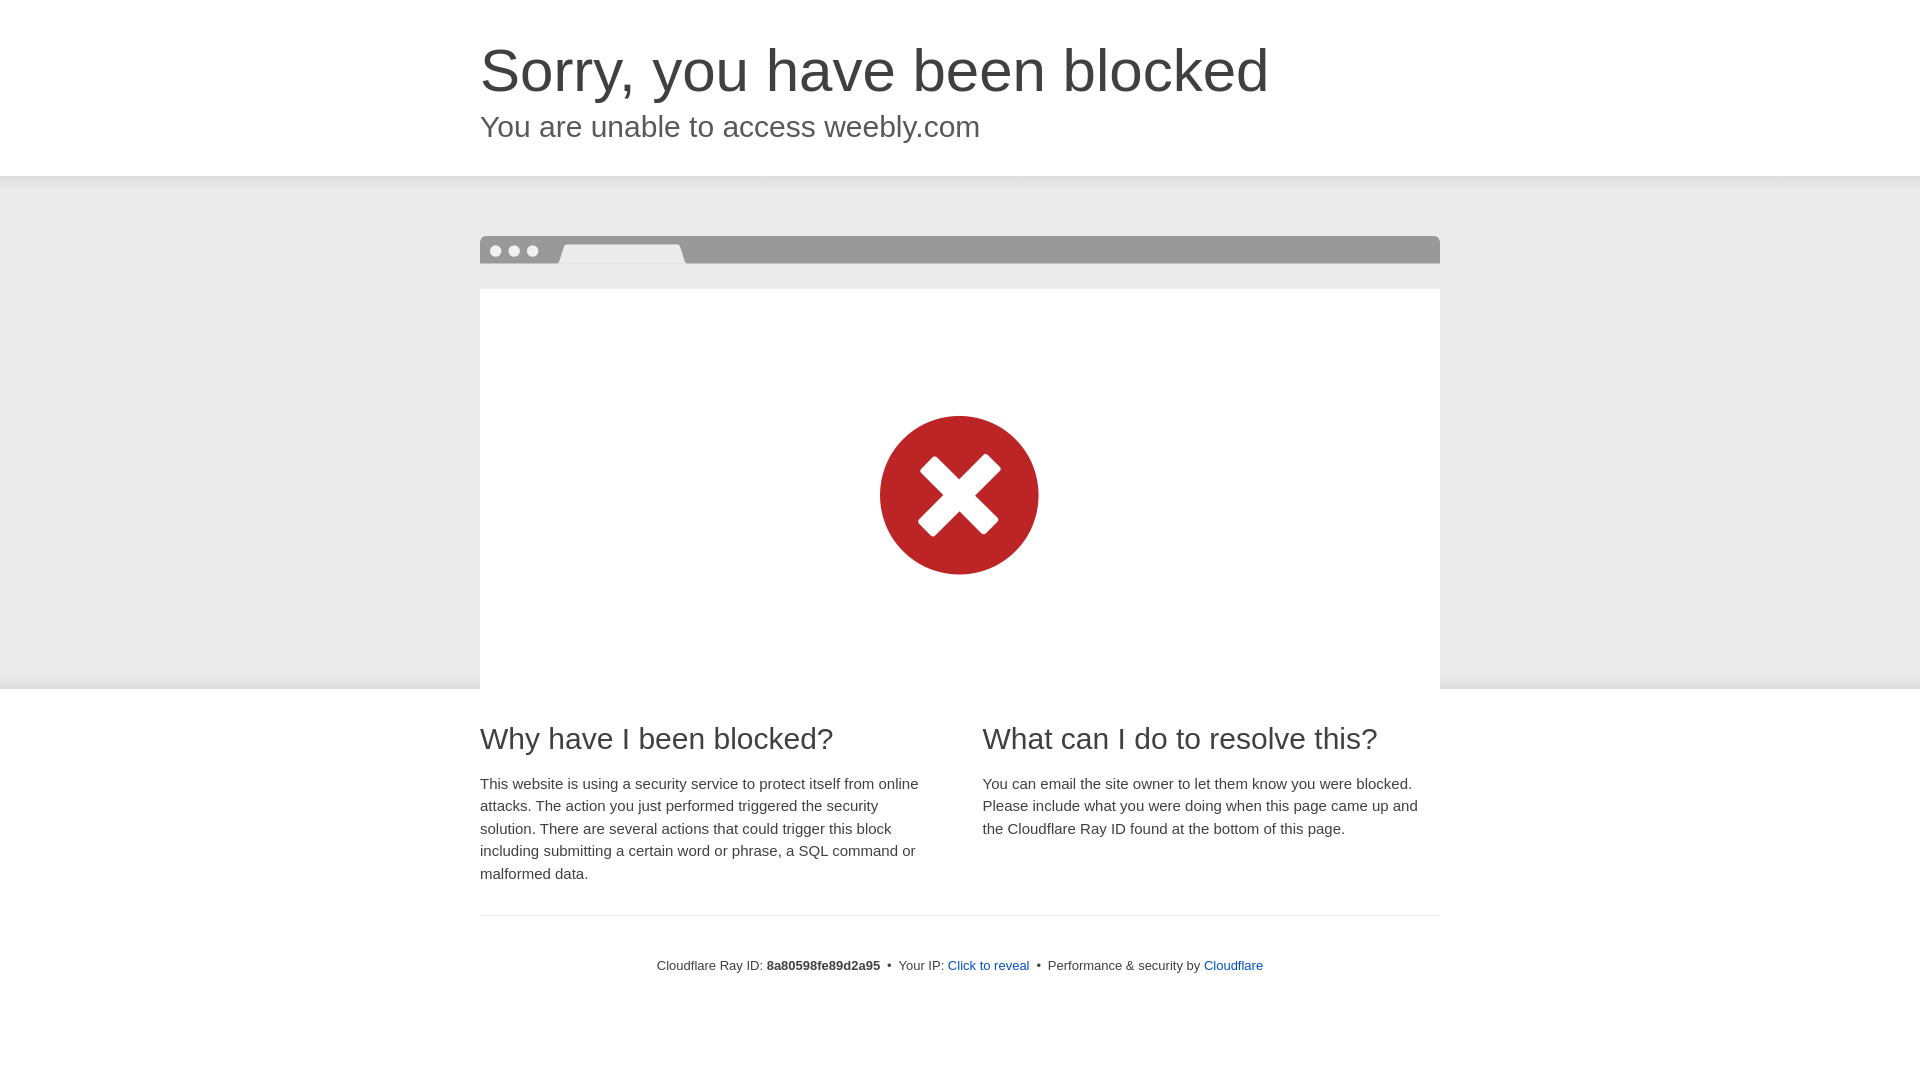 This screenshot has width=1920, height=1080. What do you see at coordinates (1233, 965) in the screenshot?
I see `Cloudflare` at bounding box center [1233, 965].